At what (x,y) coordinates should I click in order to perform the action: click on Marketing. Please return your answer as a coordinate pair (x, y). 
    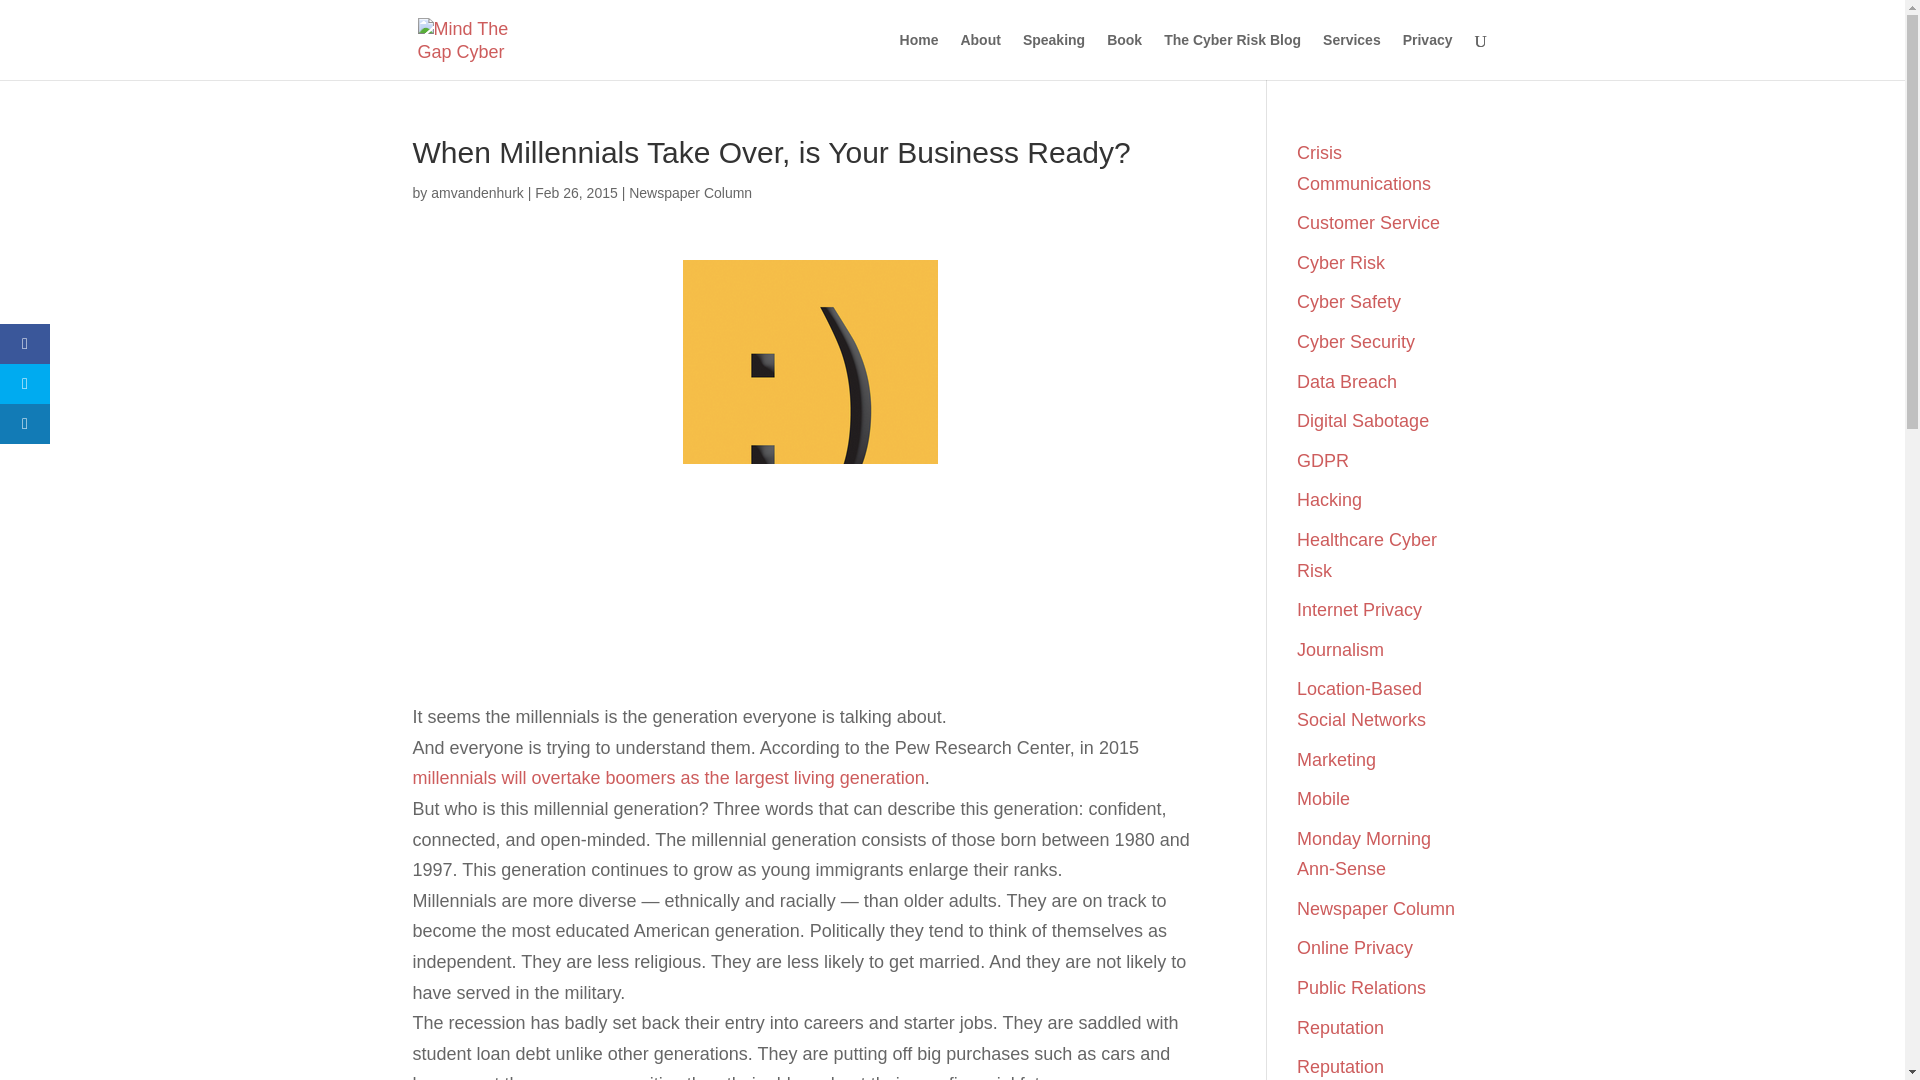
    Looking at the image, I should click on (1336, 760).